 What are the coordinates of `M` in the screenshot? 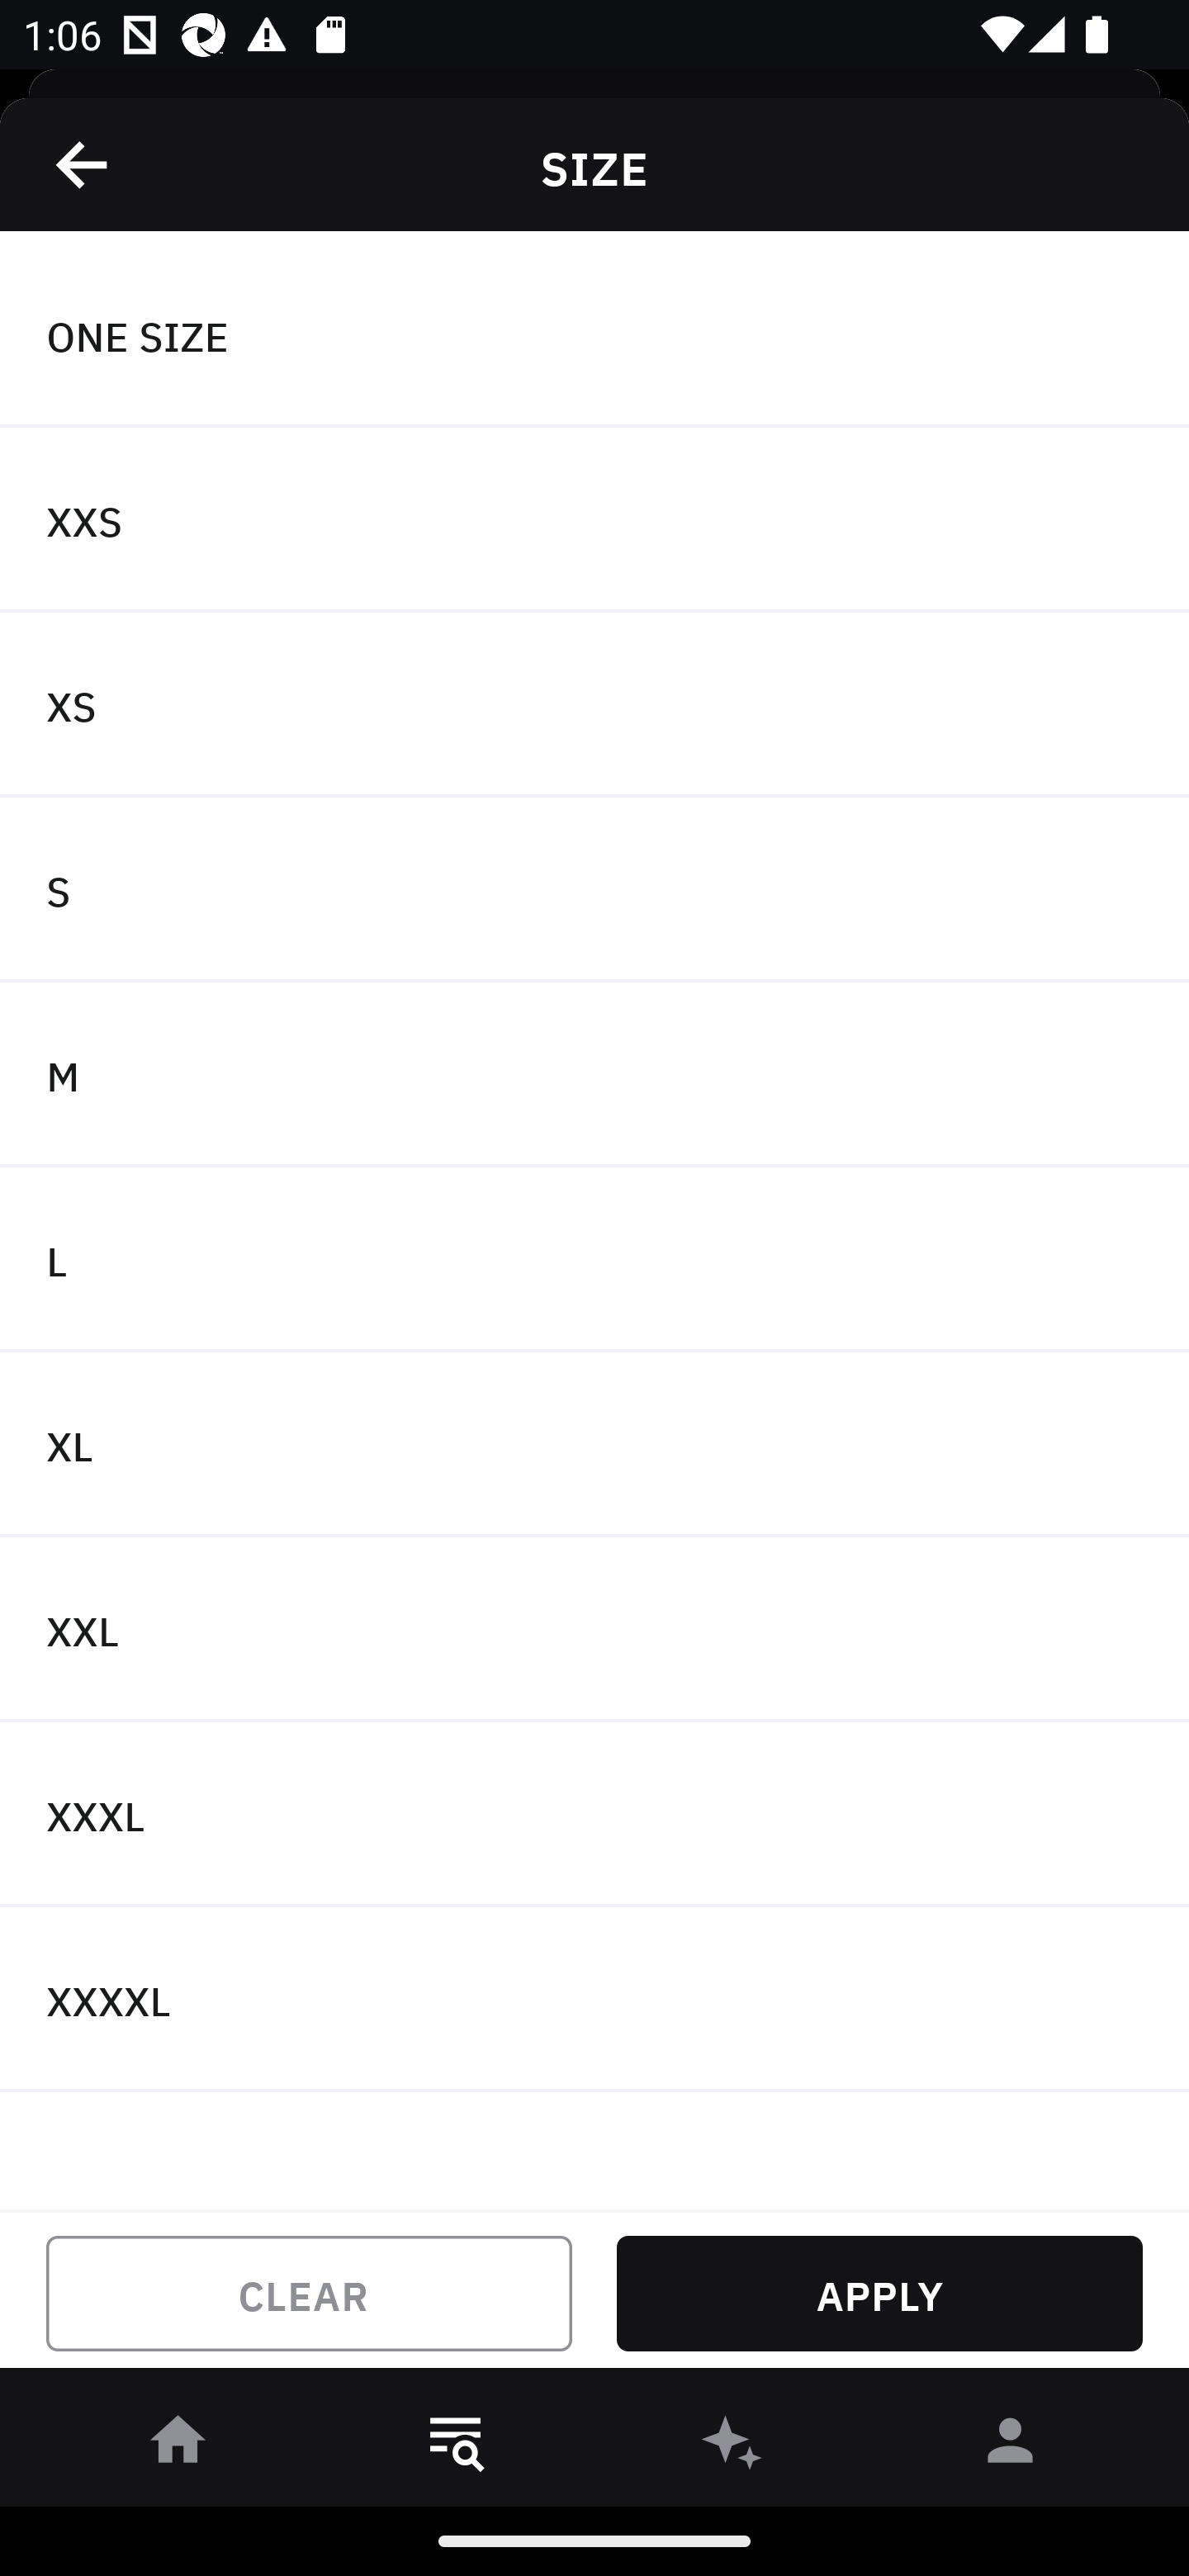 It's located at (594, 1073).